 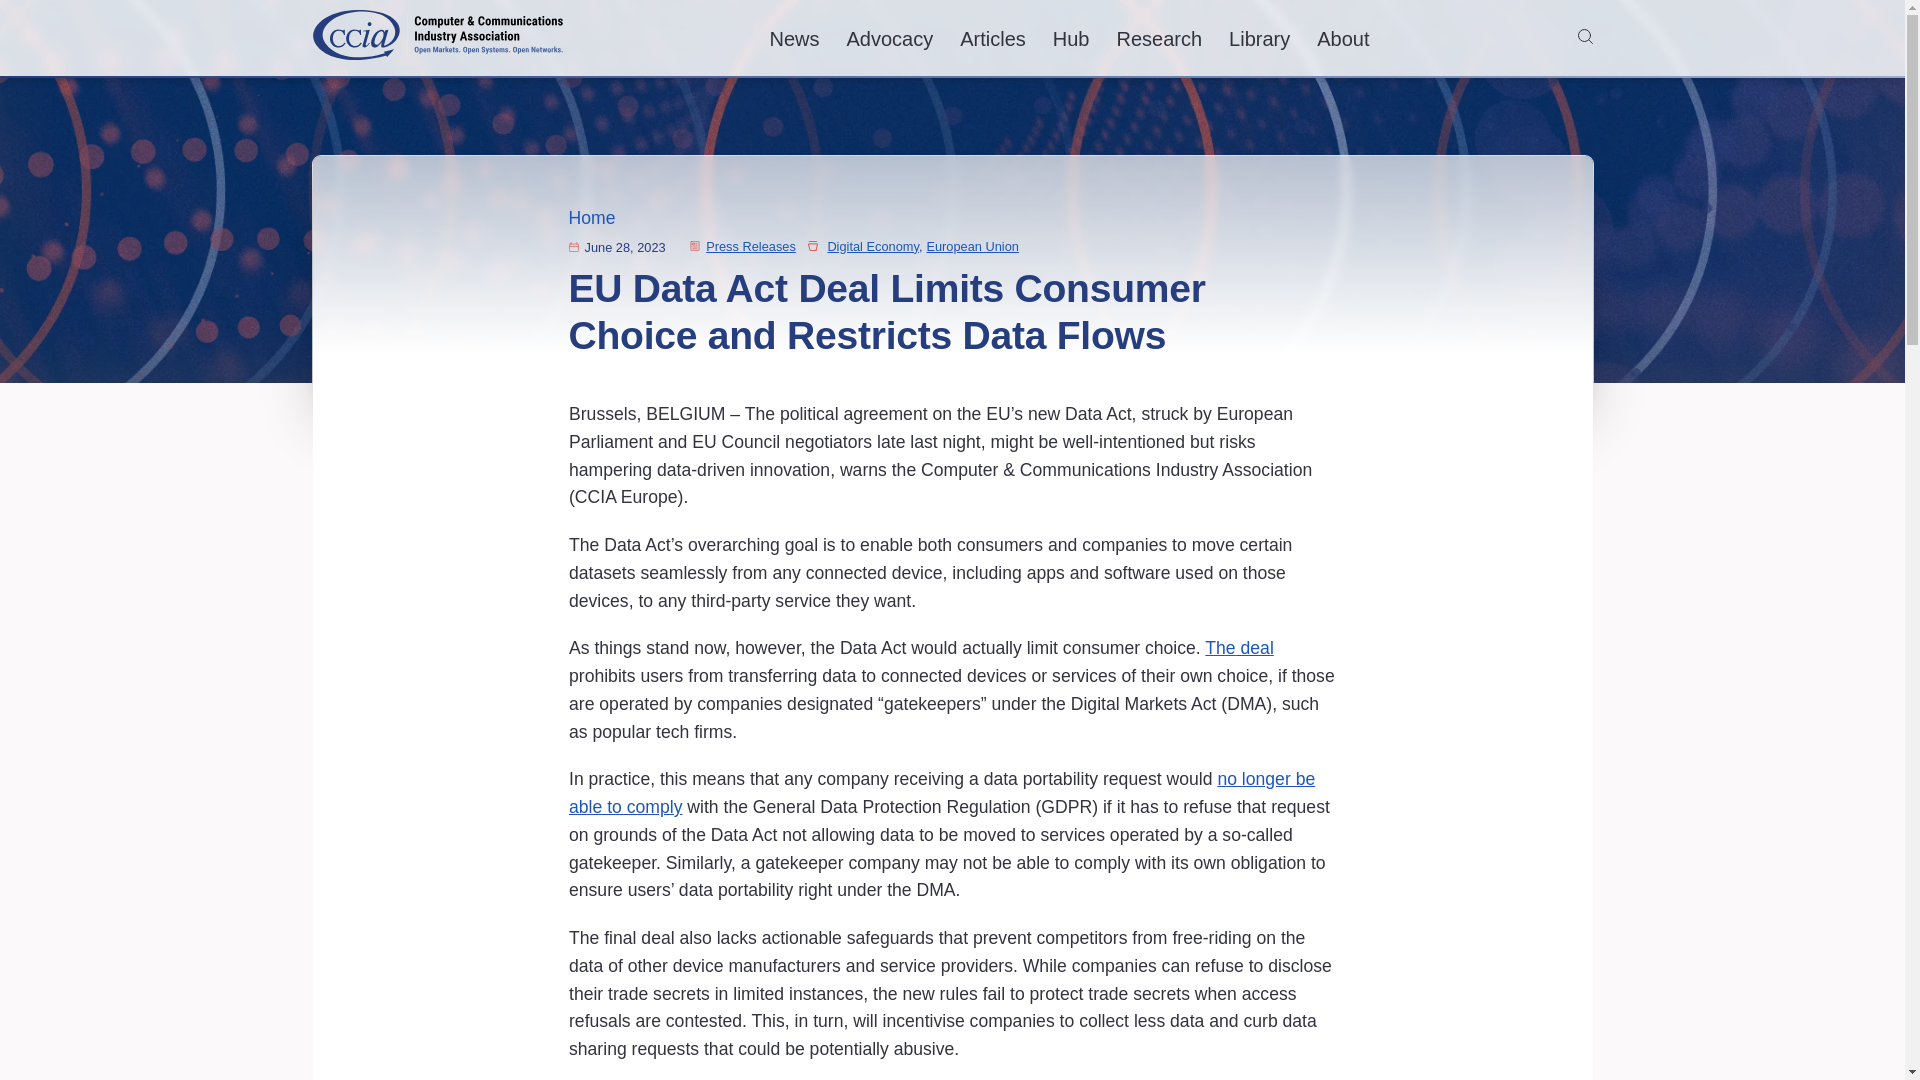 I want to click on About, so click(x=1342, y=38).